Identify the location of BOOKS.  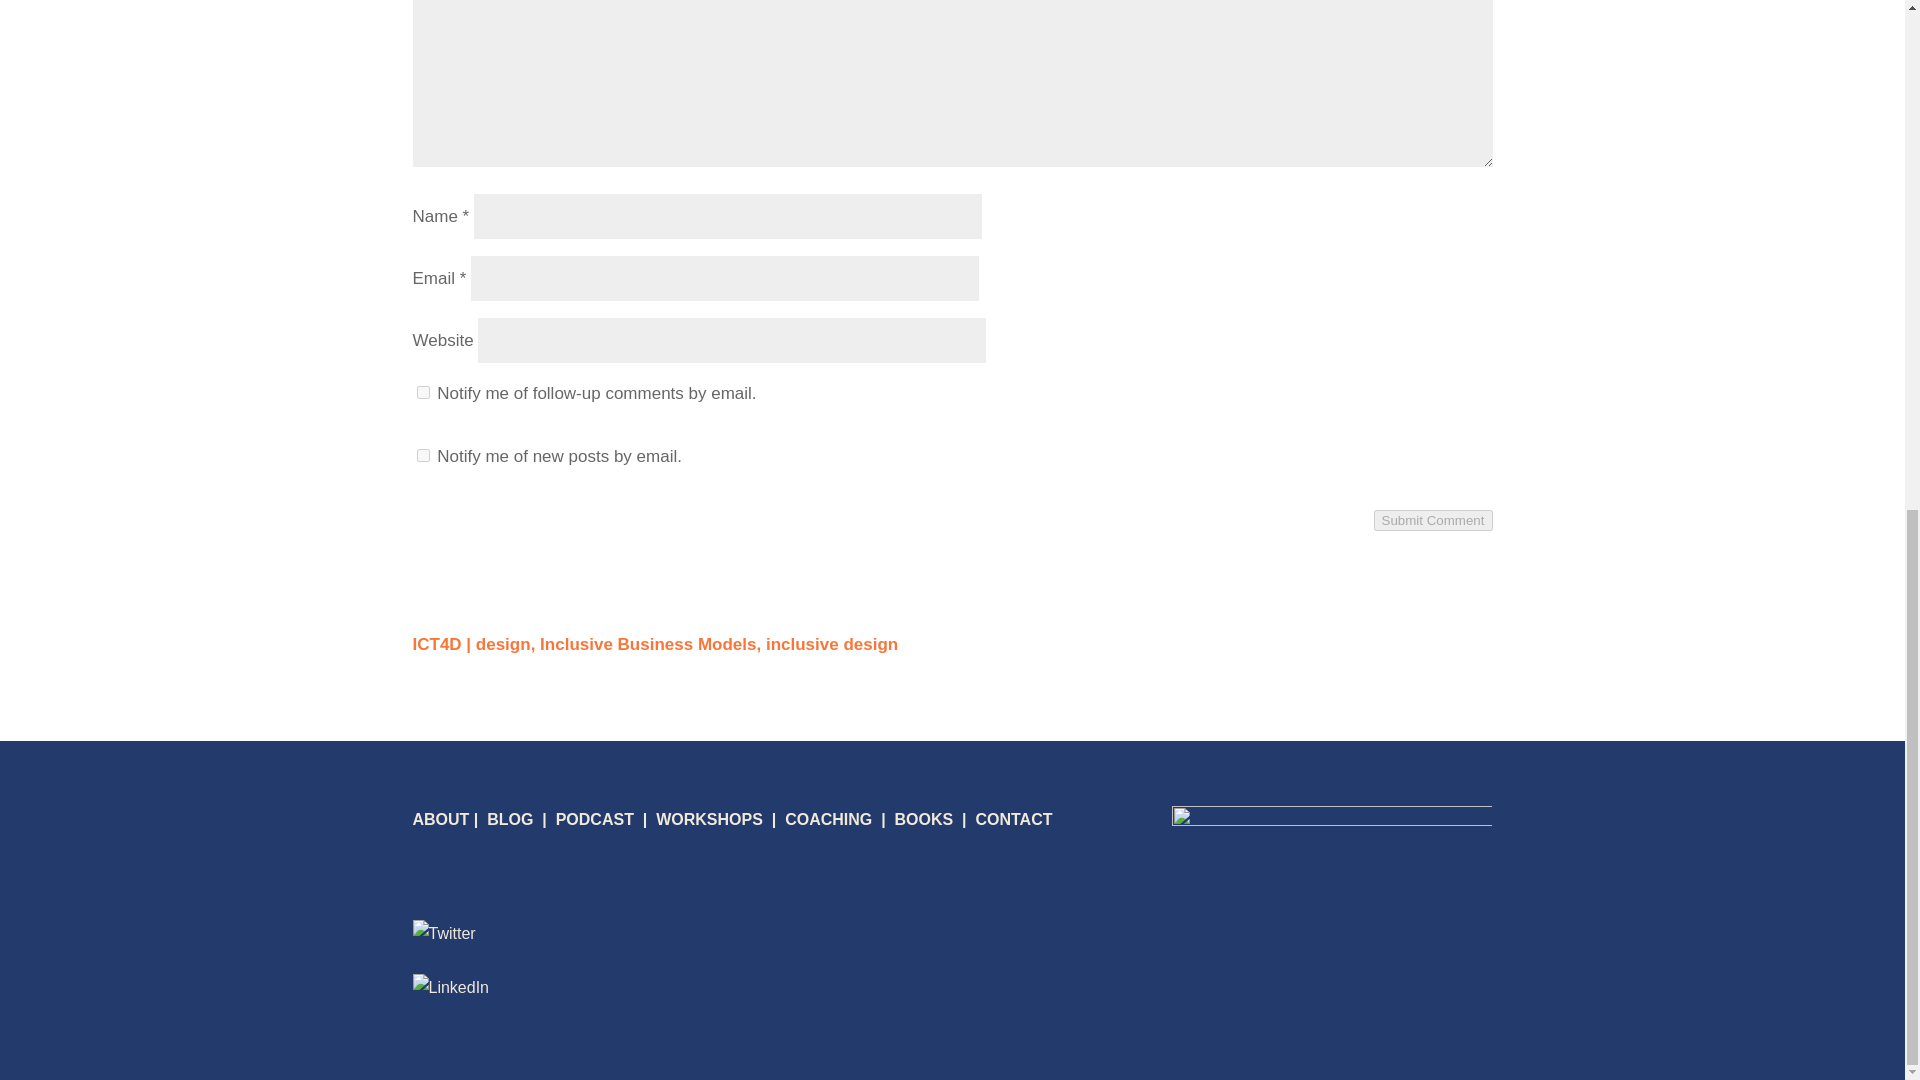
(923, 820).